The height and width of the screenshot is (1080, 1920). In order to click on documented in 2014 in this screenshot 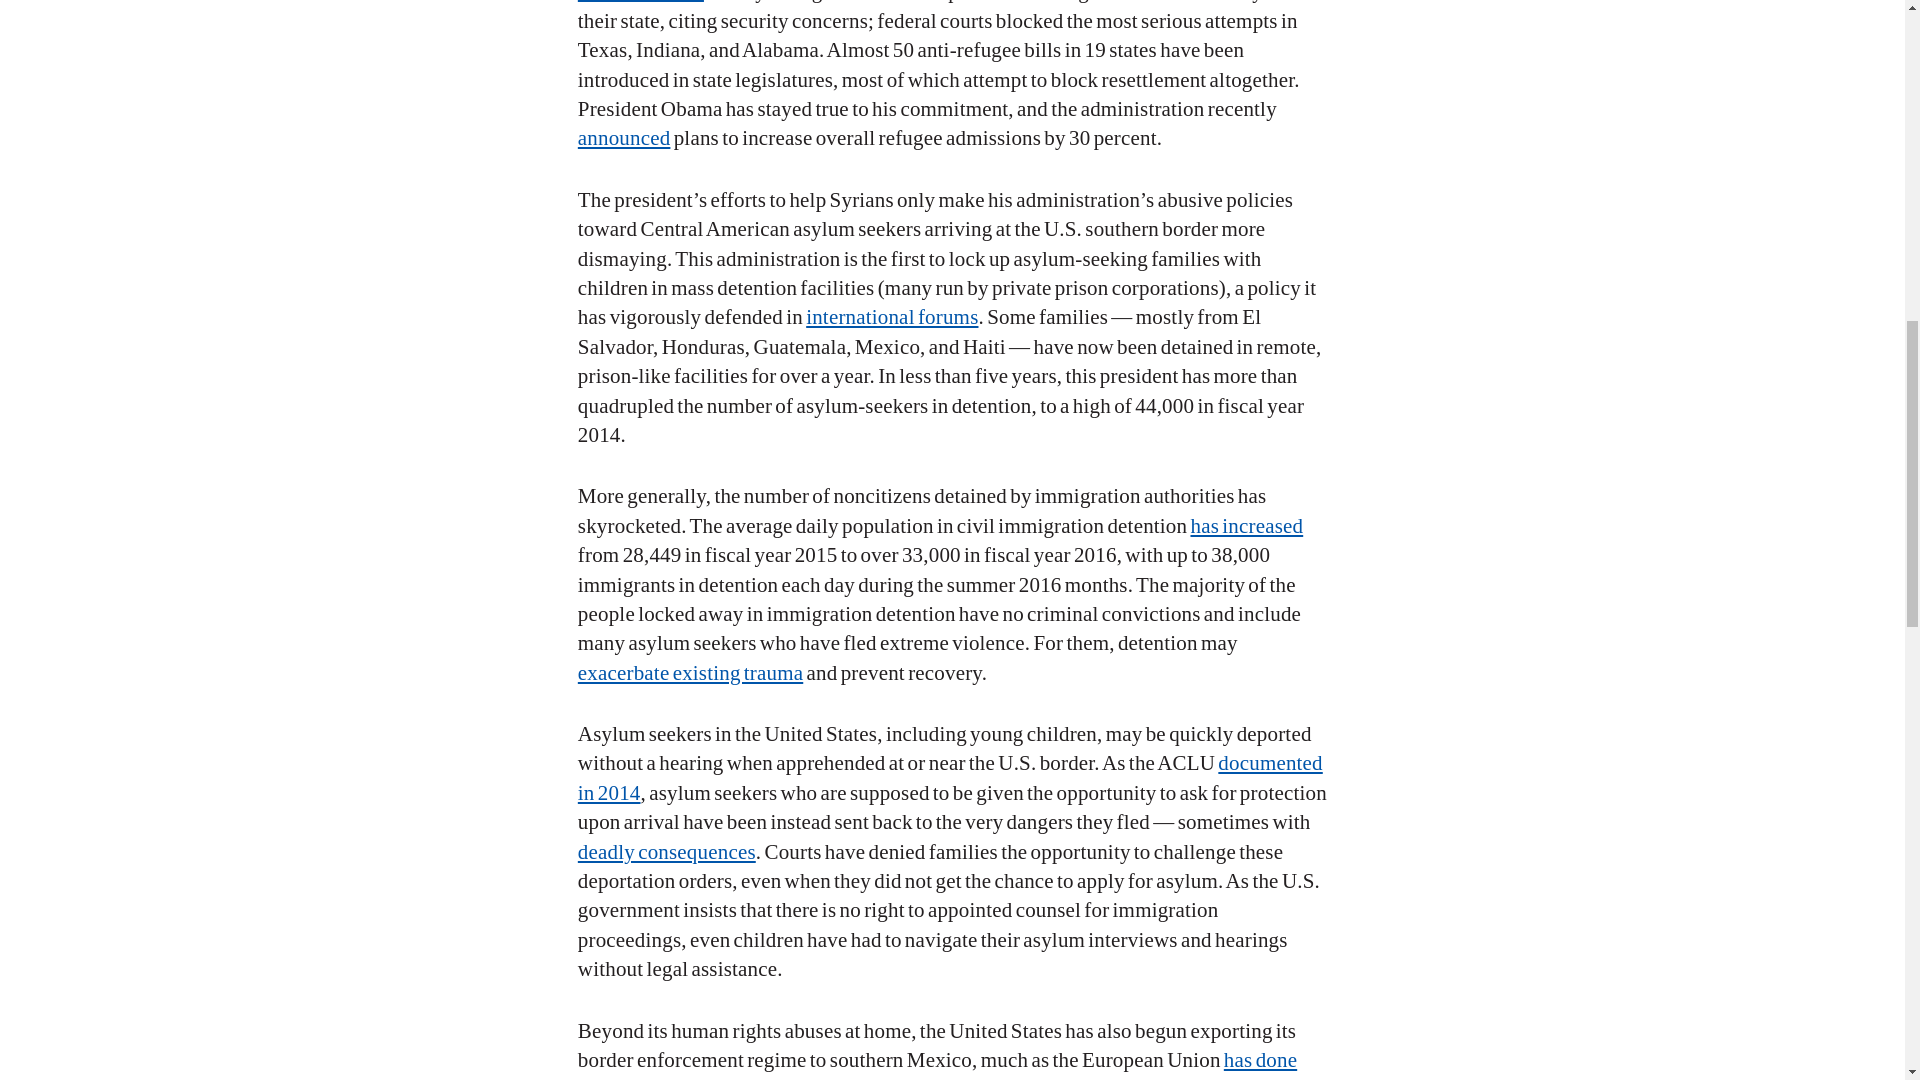, I will do `click(950, 776)`.